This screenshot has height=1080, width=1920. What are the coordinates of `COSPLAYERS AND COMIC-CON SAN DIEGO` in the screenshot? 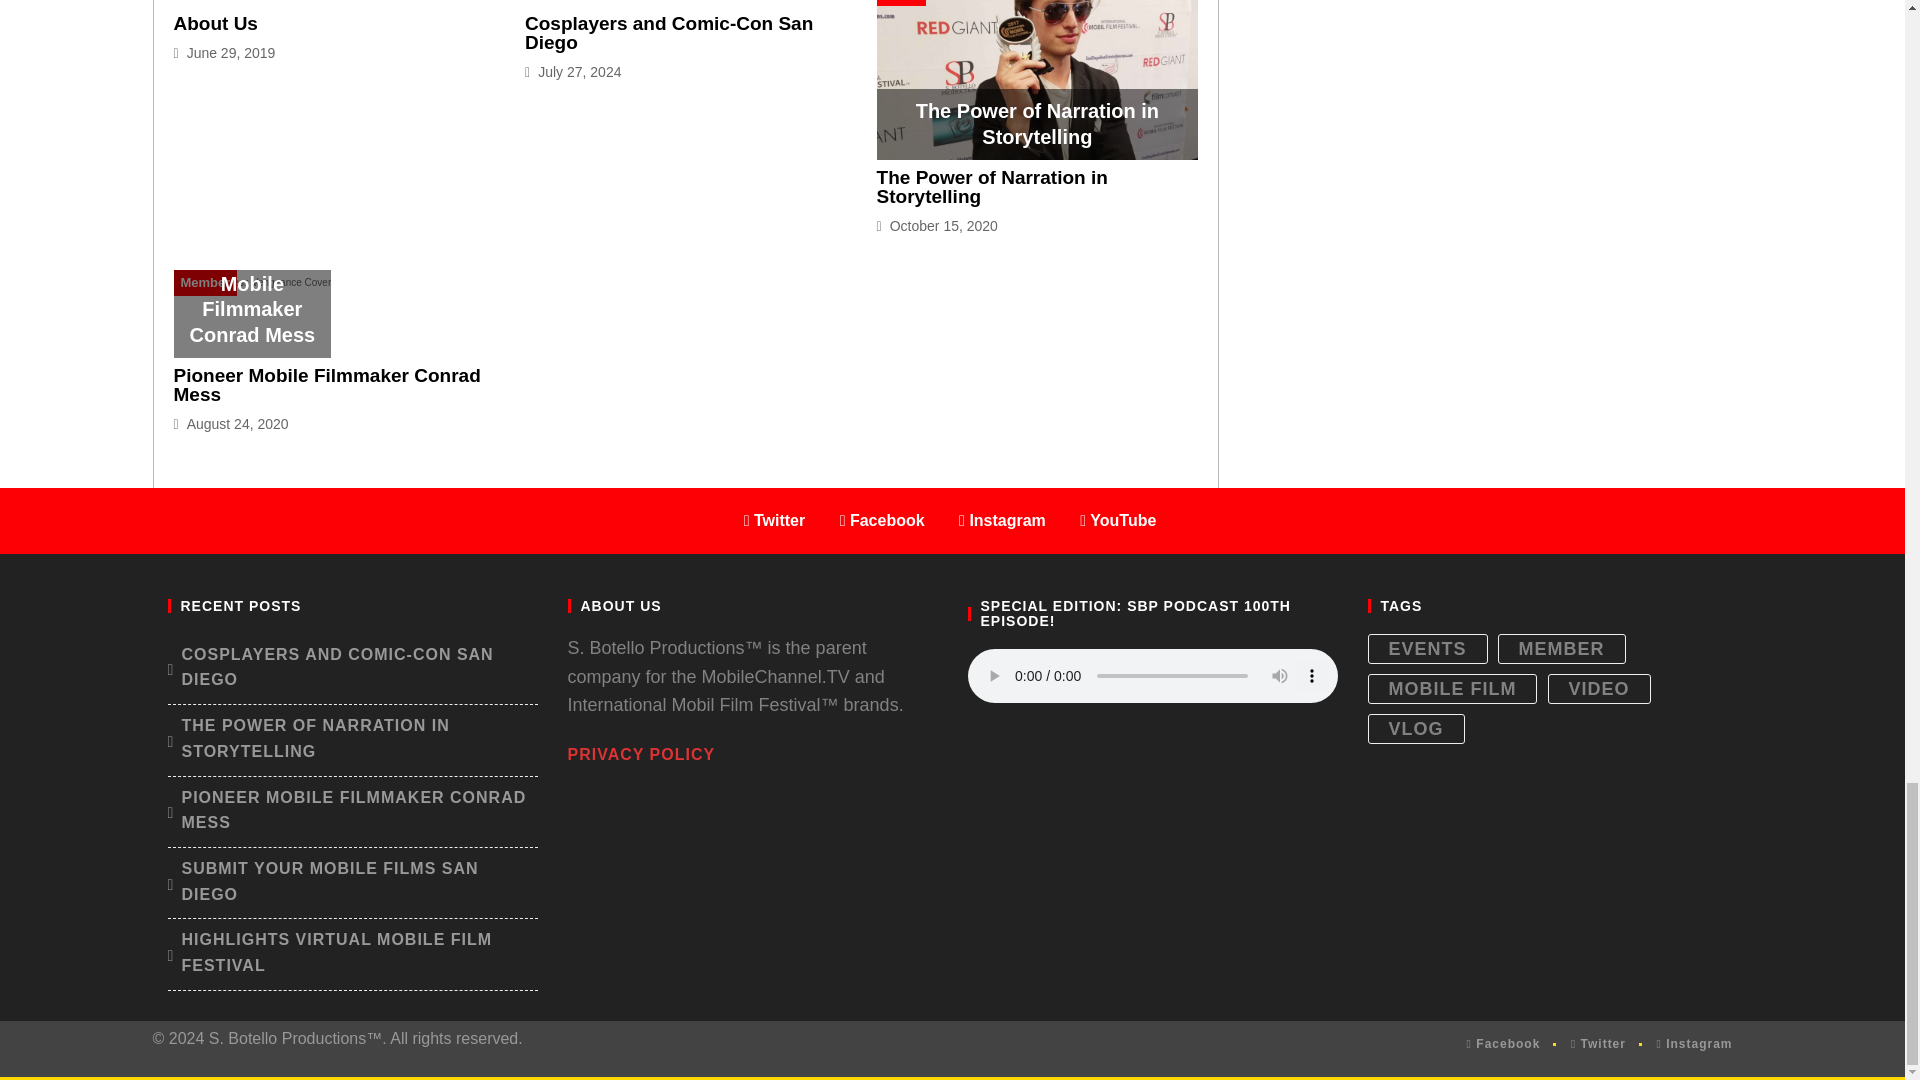 It's located at (352, 667).